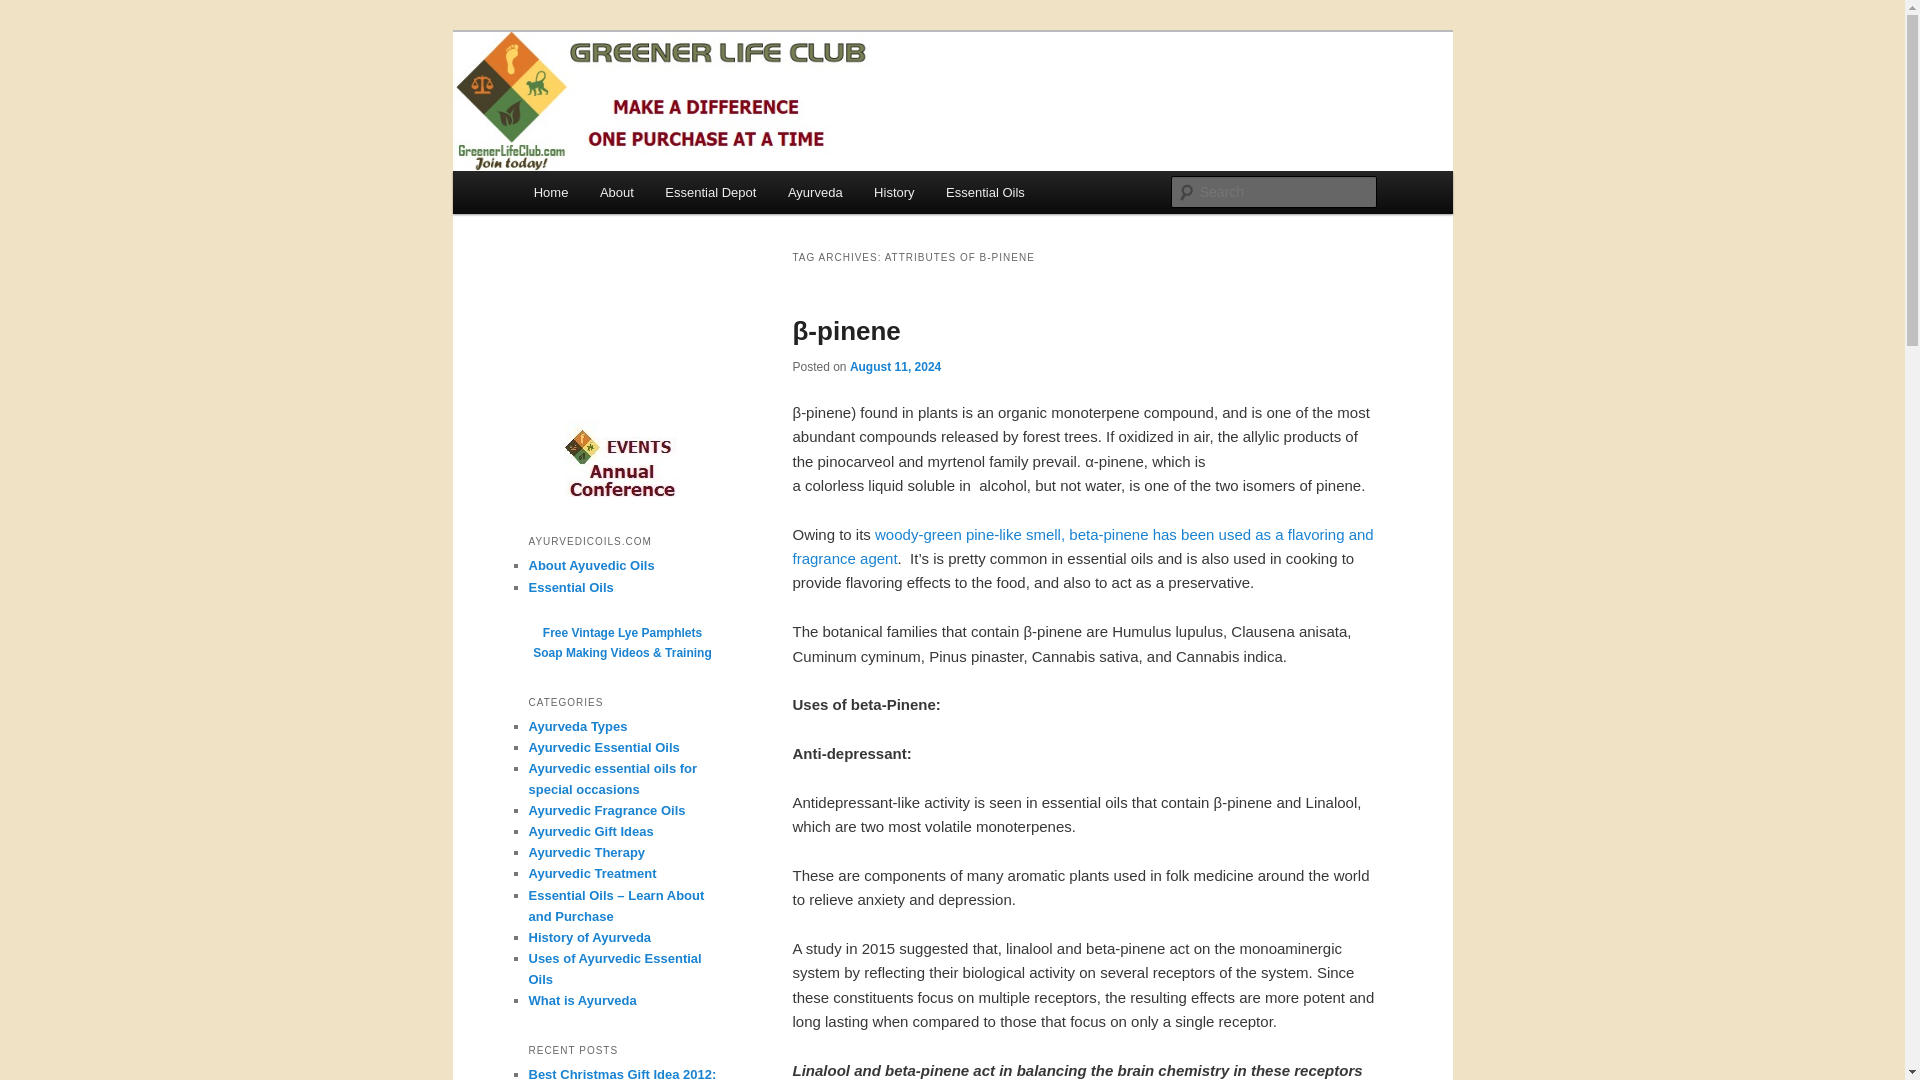 The image size is (1920, 1080). What do you see at coordinates (895, 366) in the screenshot?
I see `August 11, 2024` at bounding box center [895, 366].